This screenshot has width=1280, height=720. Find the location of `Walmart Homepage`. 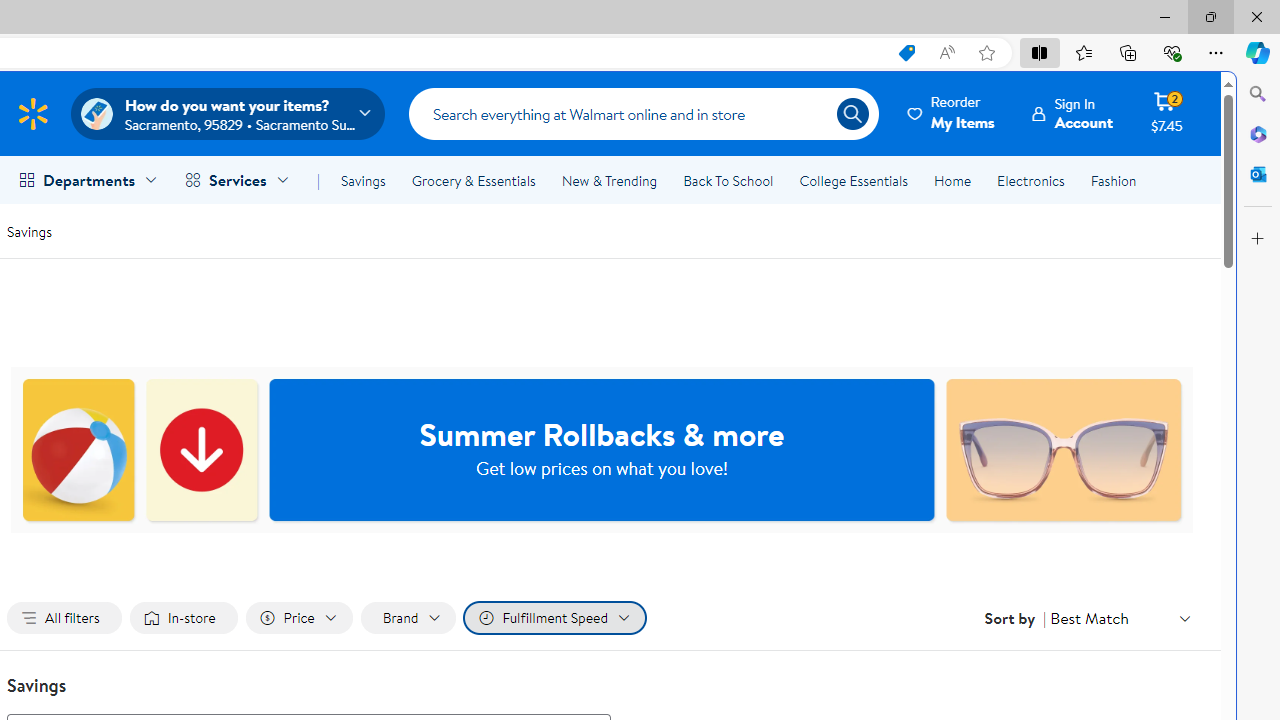

Walmart Homepage is located at coordinates (32, 113).